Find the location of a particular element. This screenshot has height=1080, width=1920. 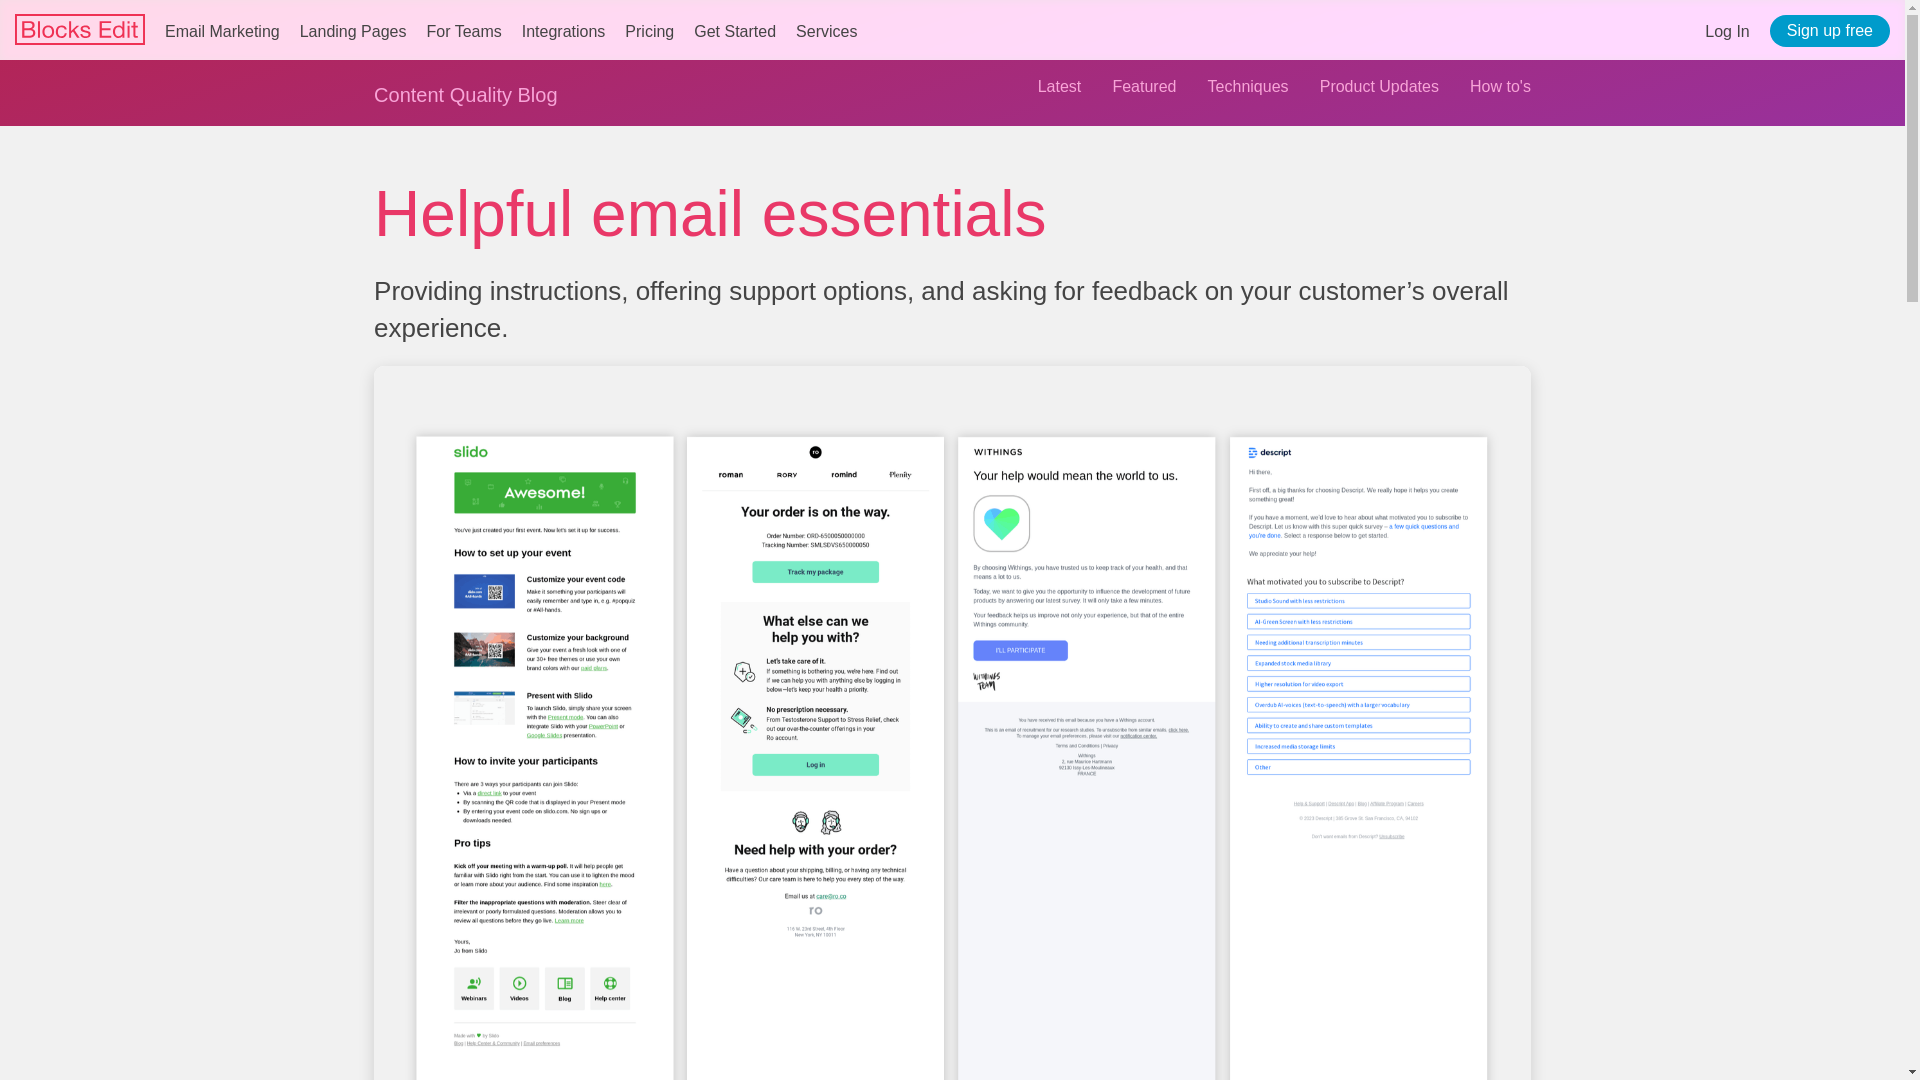

Sign up free is located at coordinates (1830, 31).